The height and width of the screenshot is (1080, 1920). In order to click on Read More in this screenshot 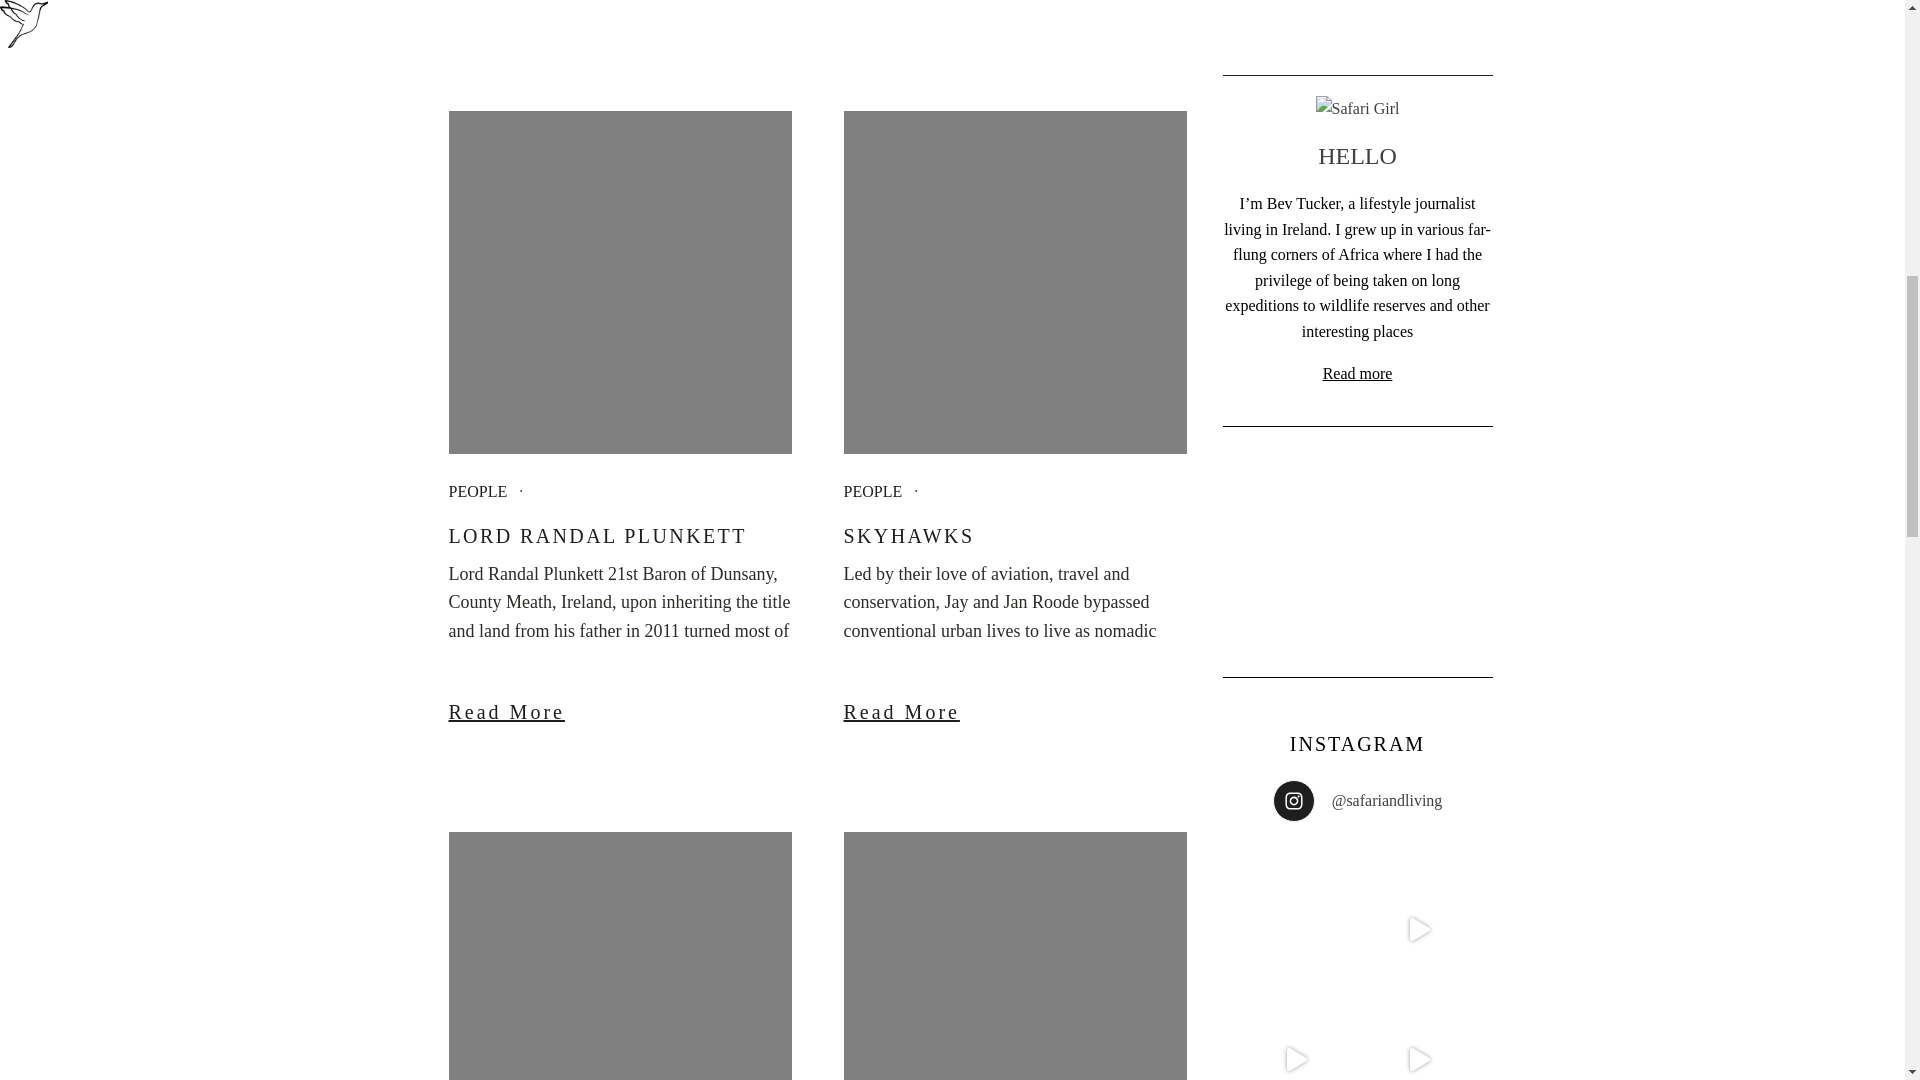, I will do `click(1015, 712)`.